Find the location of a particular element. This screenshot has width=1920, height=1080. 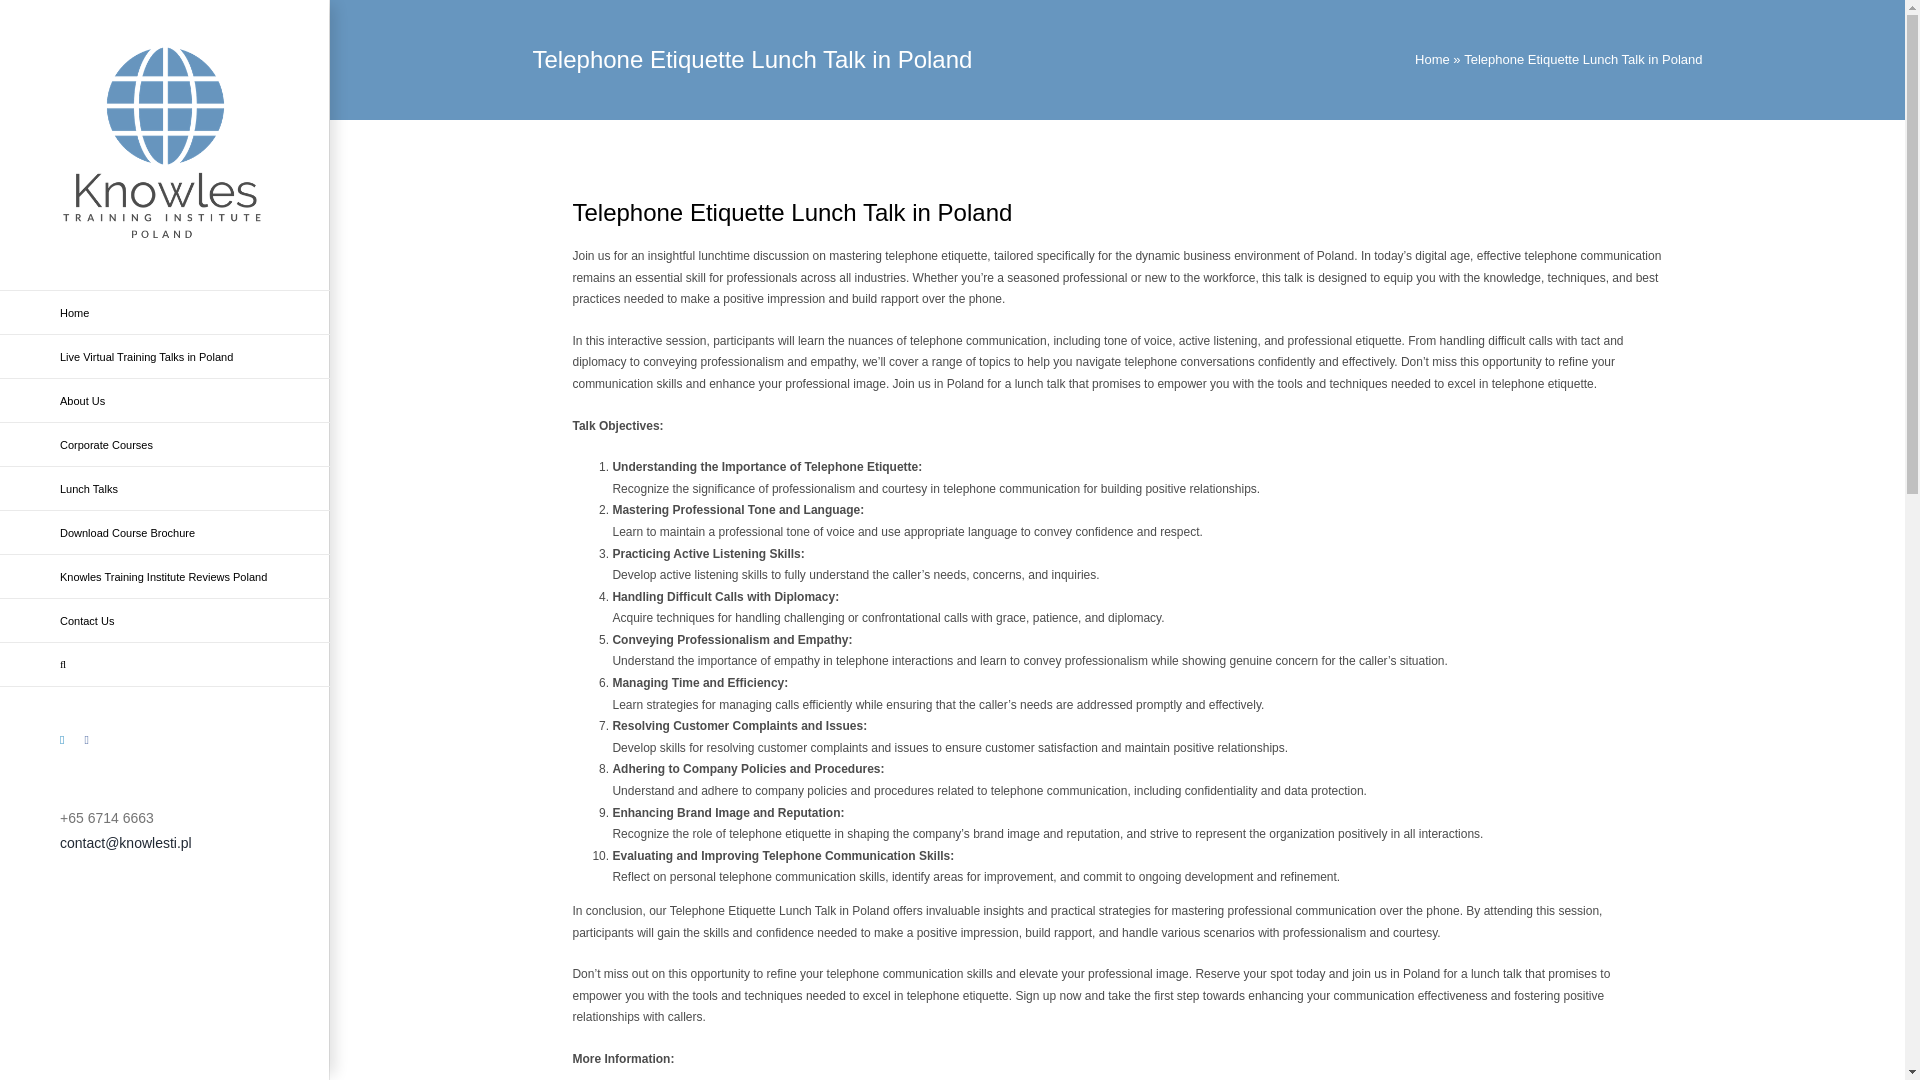

Search is located at coordinates (165, 664).